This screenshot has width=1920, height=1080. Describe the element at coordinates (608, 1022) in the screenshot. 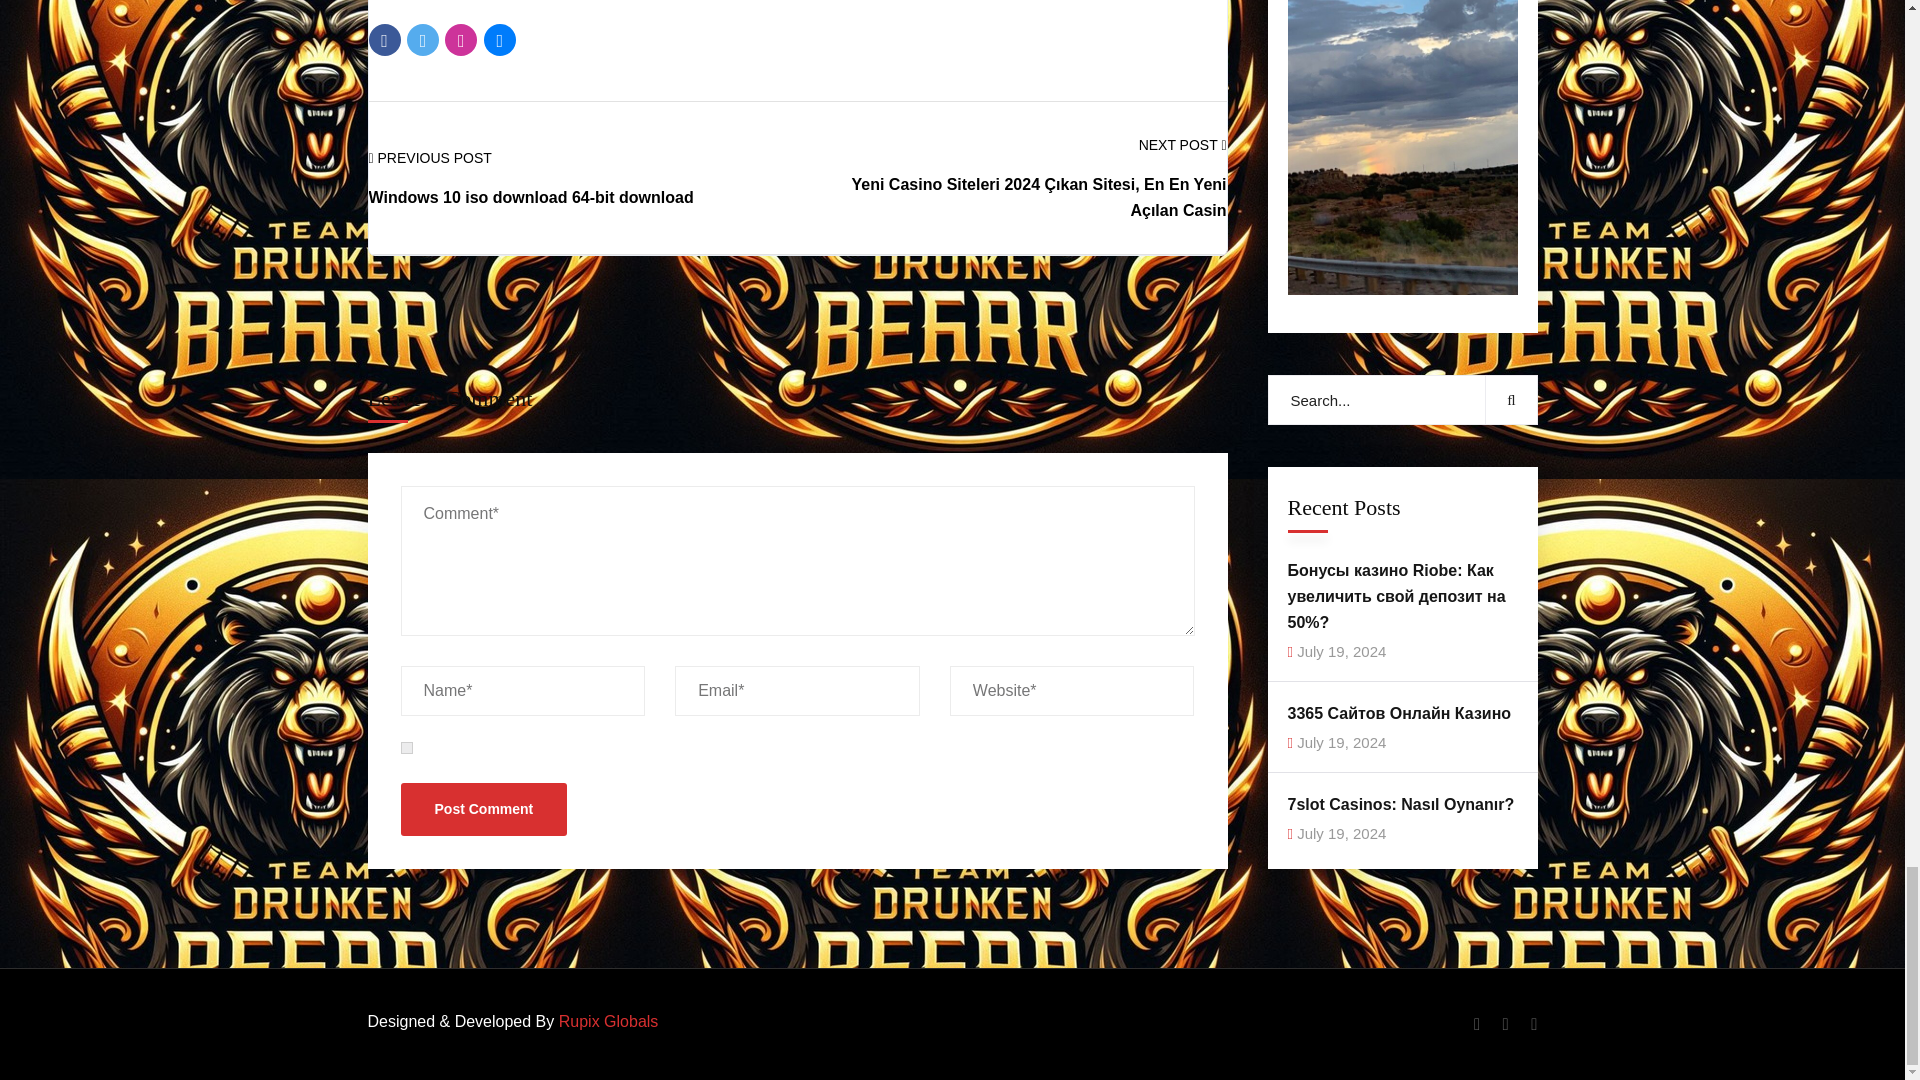

I see `Rupix Globals` at that location.